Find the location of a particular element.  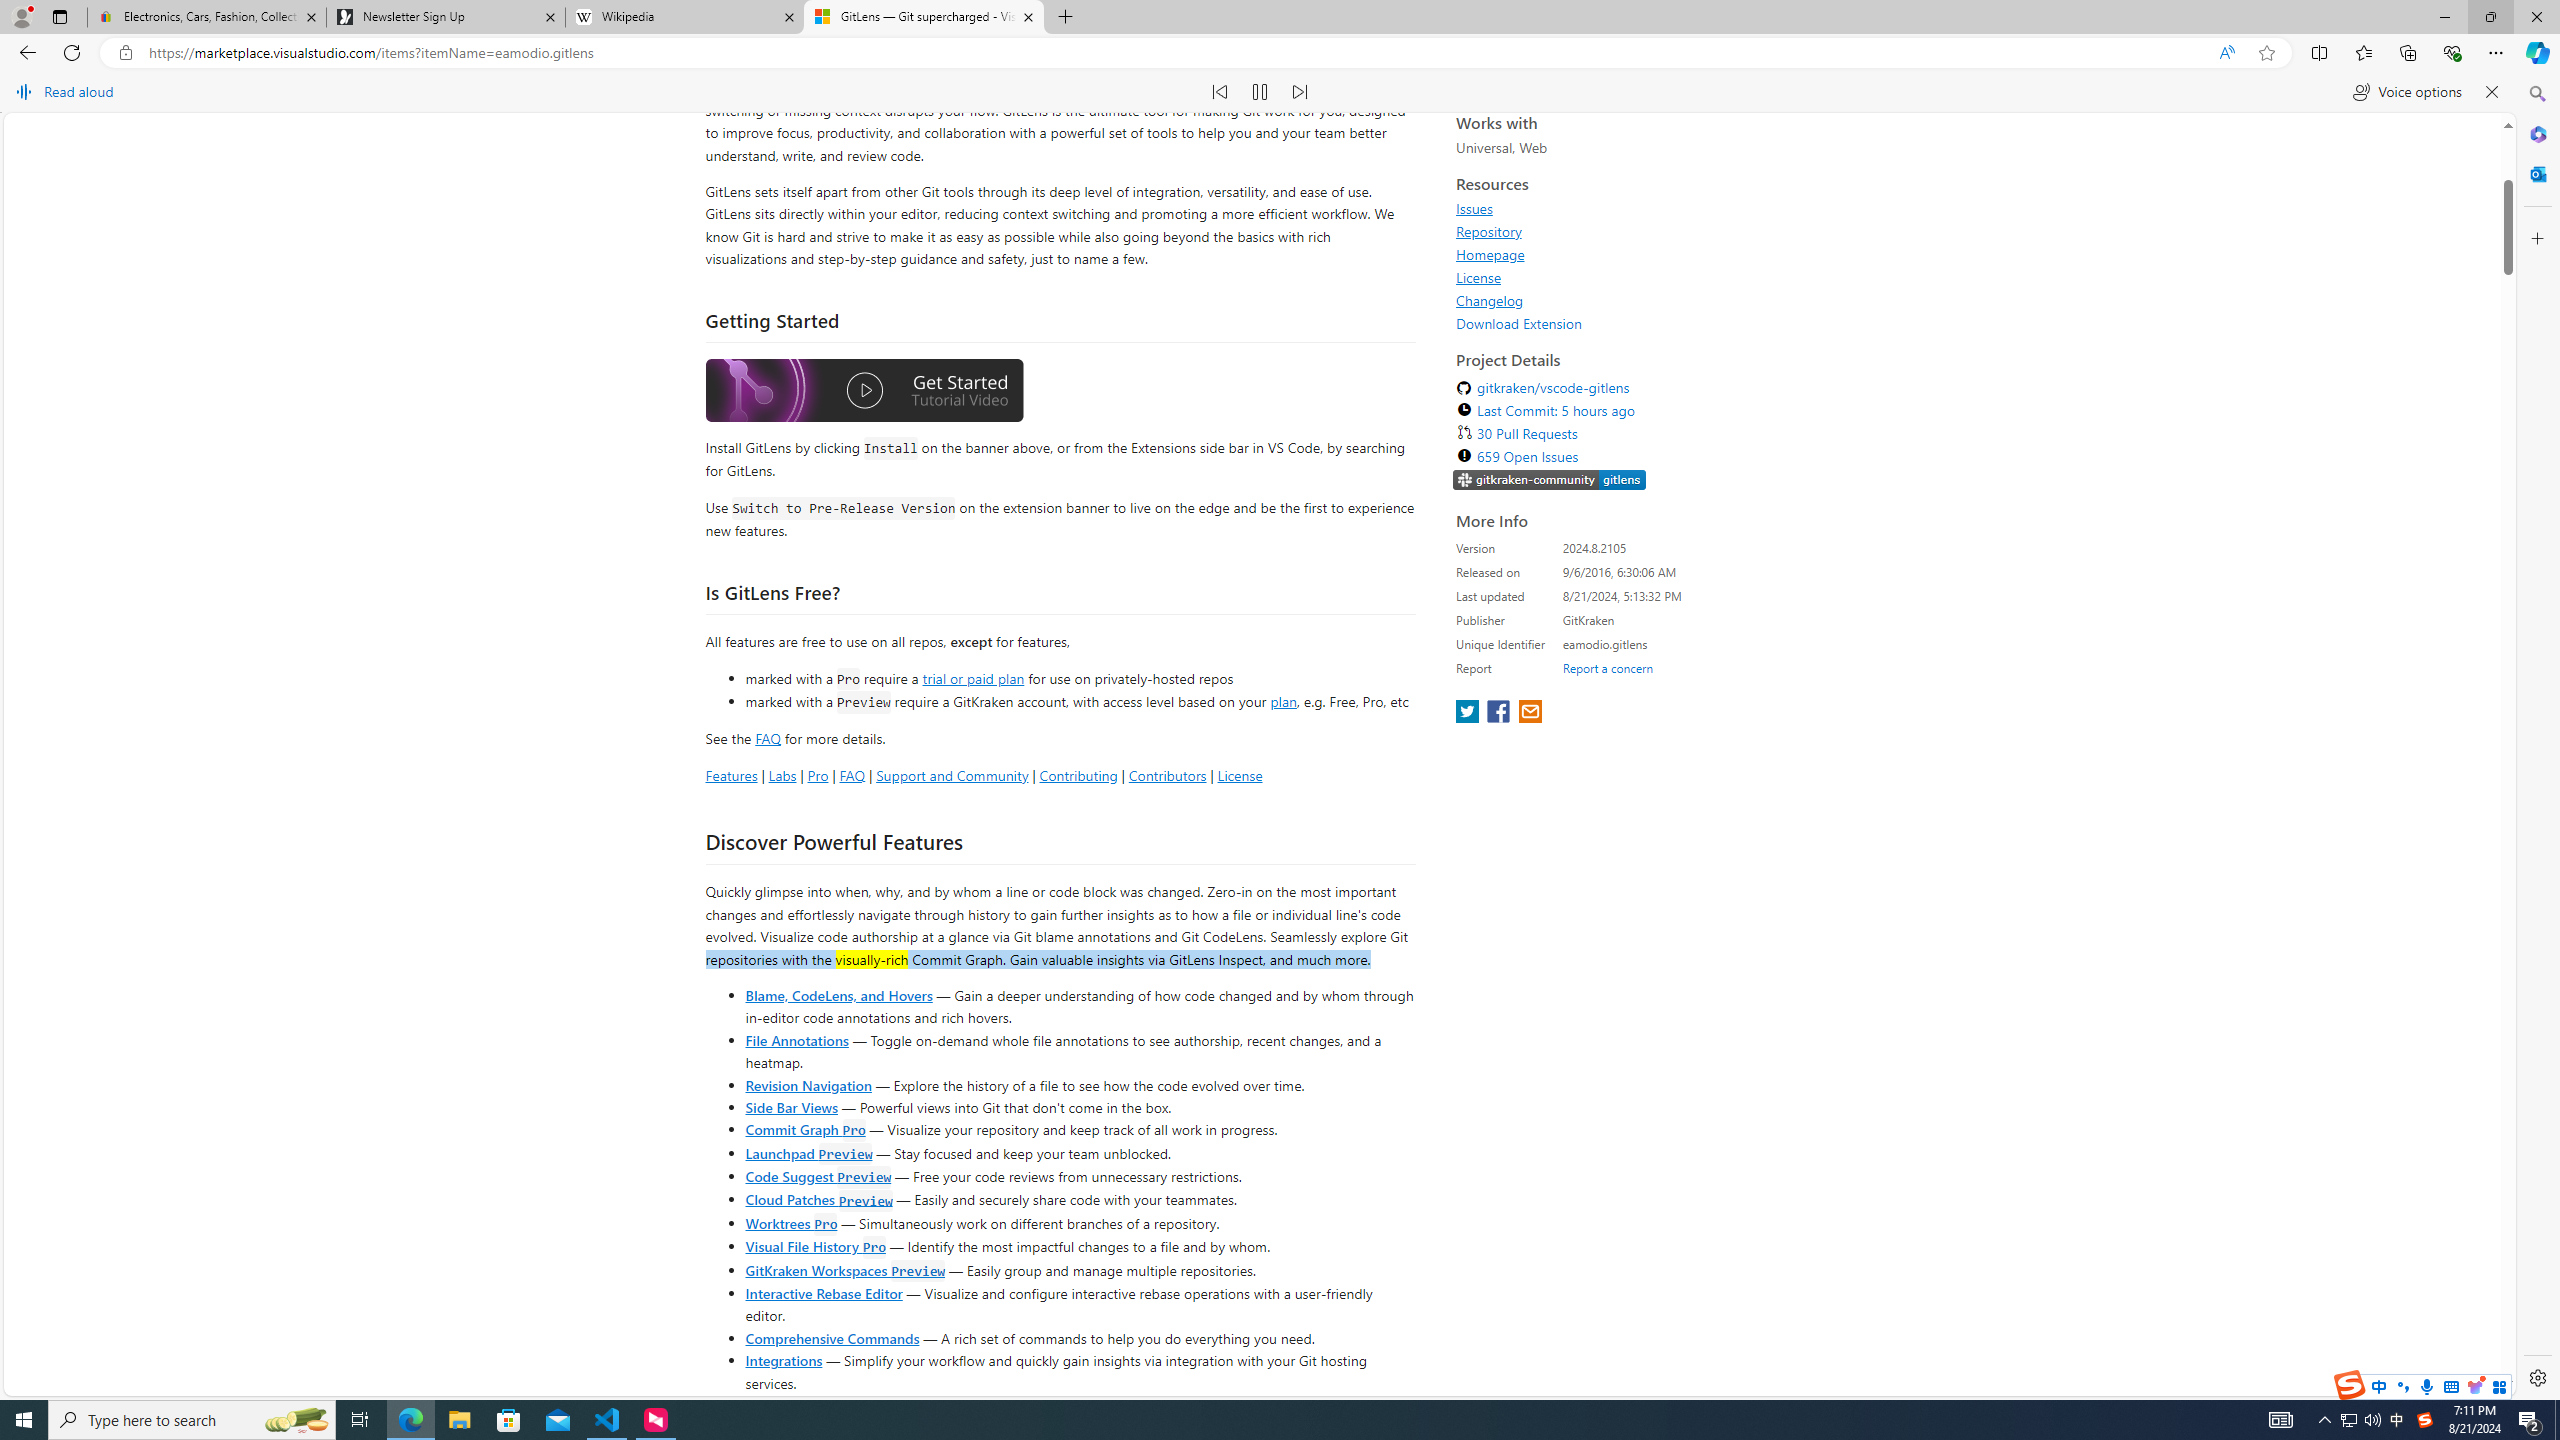

Labs is located at coordinates (782, 1102).